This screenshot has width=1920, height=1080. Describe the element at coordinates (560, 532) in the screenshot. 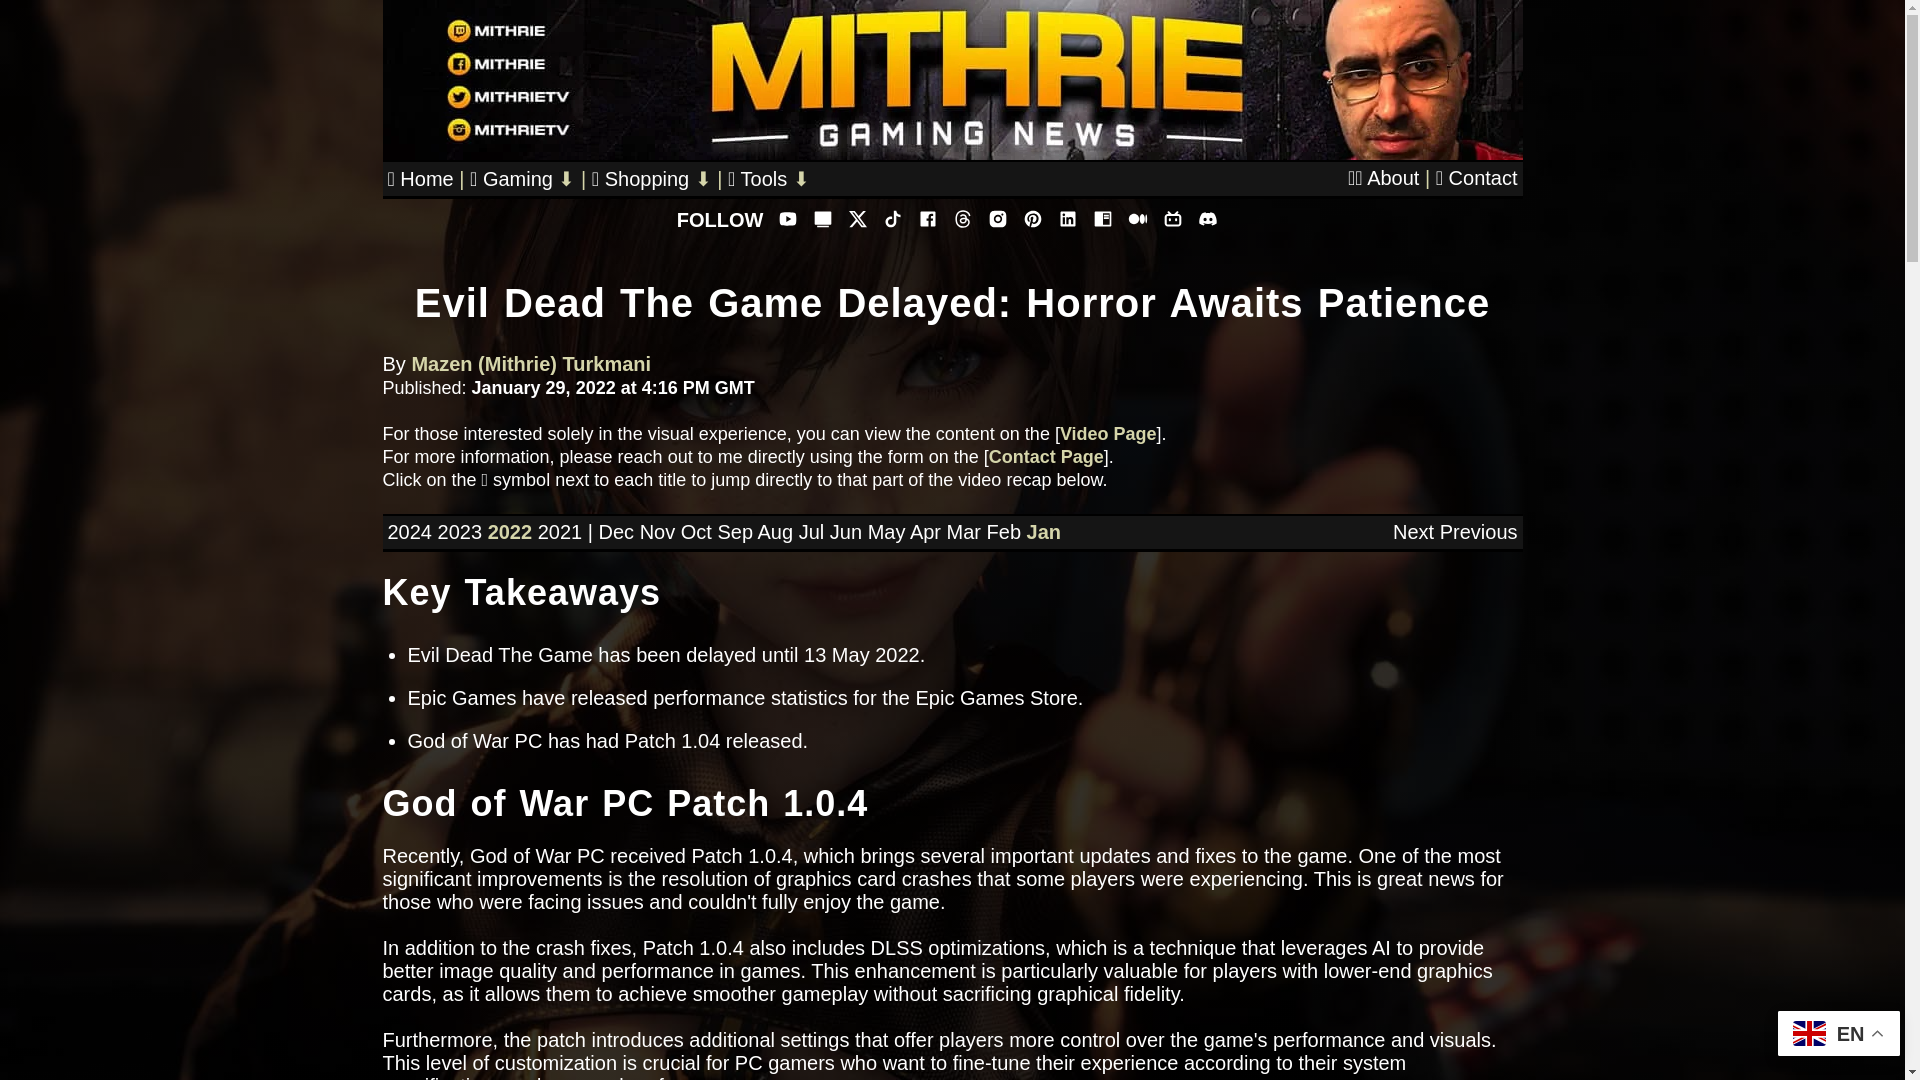

I see `2021` at that location.